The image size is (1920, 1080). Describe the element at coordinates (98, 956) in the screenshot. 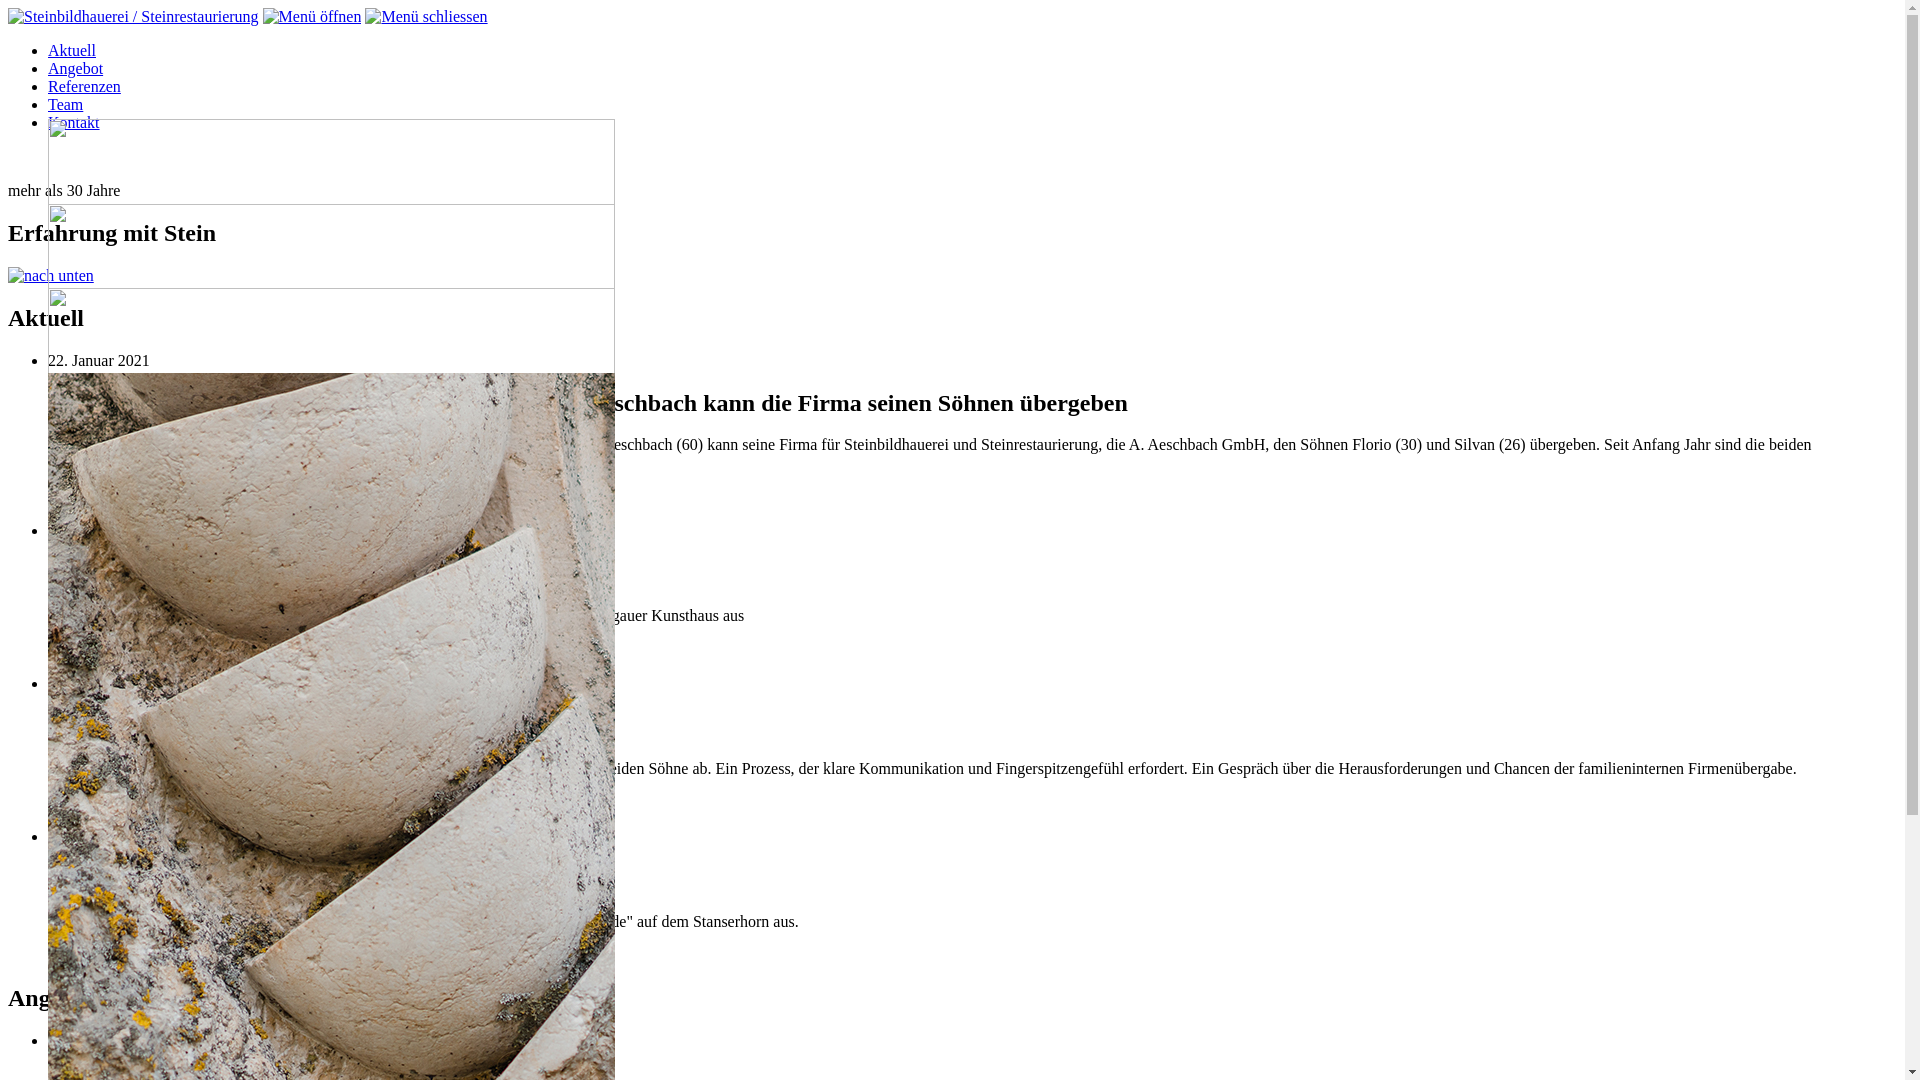

I see `Skulptur Wolke` at that location.